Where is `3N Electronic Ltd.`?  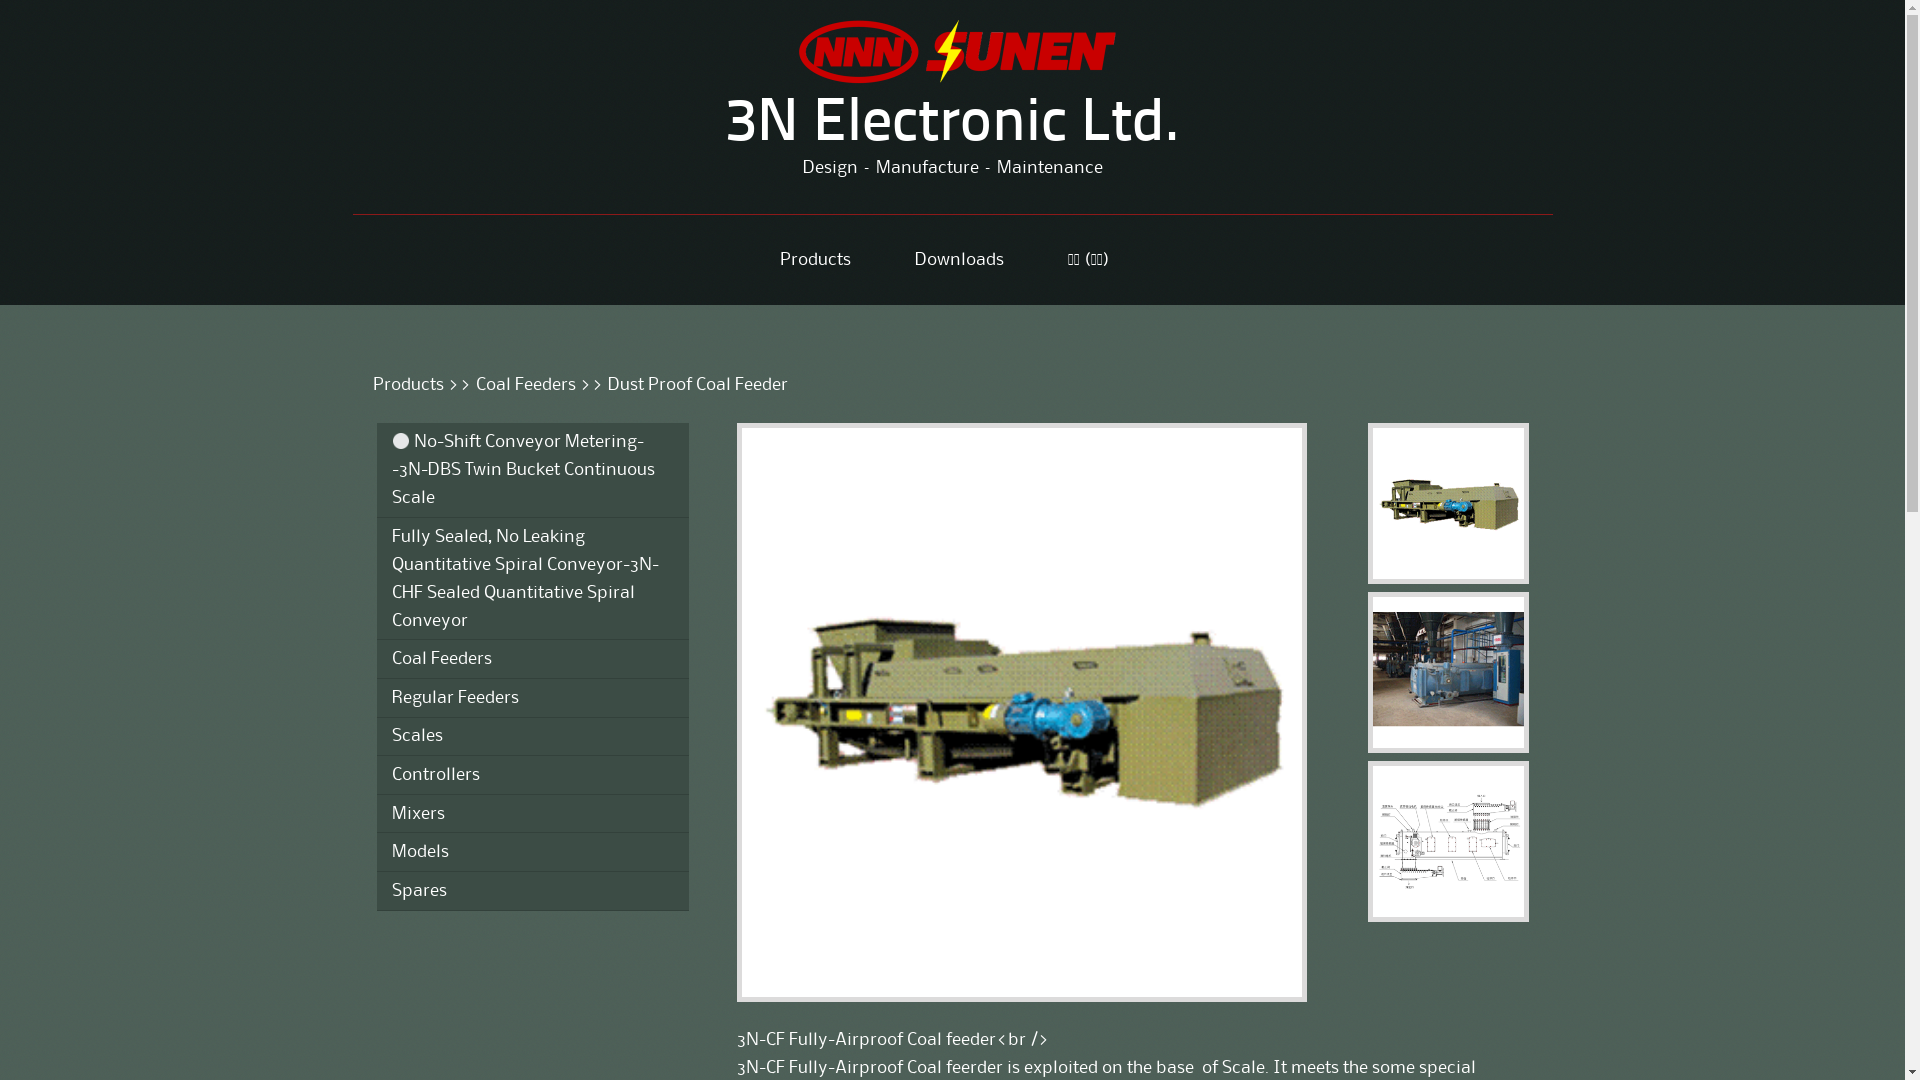 3N Electronic Ltd. is located at coordinates (952, 125).